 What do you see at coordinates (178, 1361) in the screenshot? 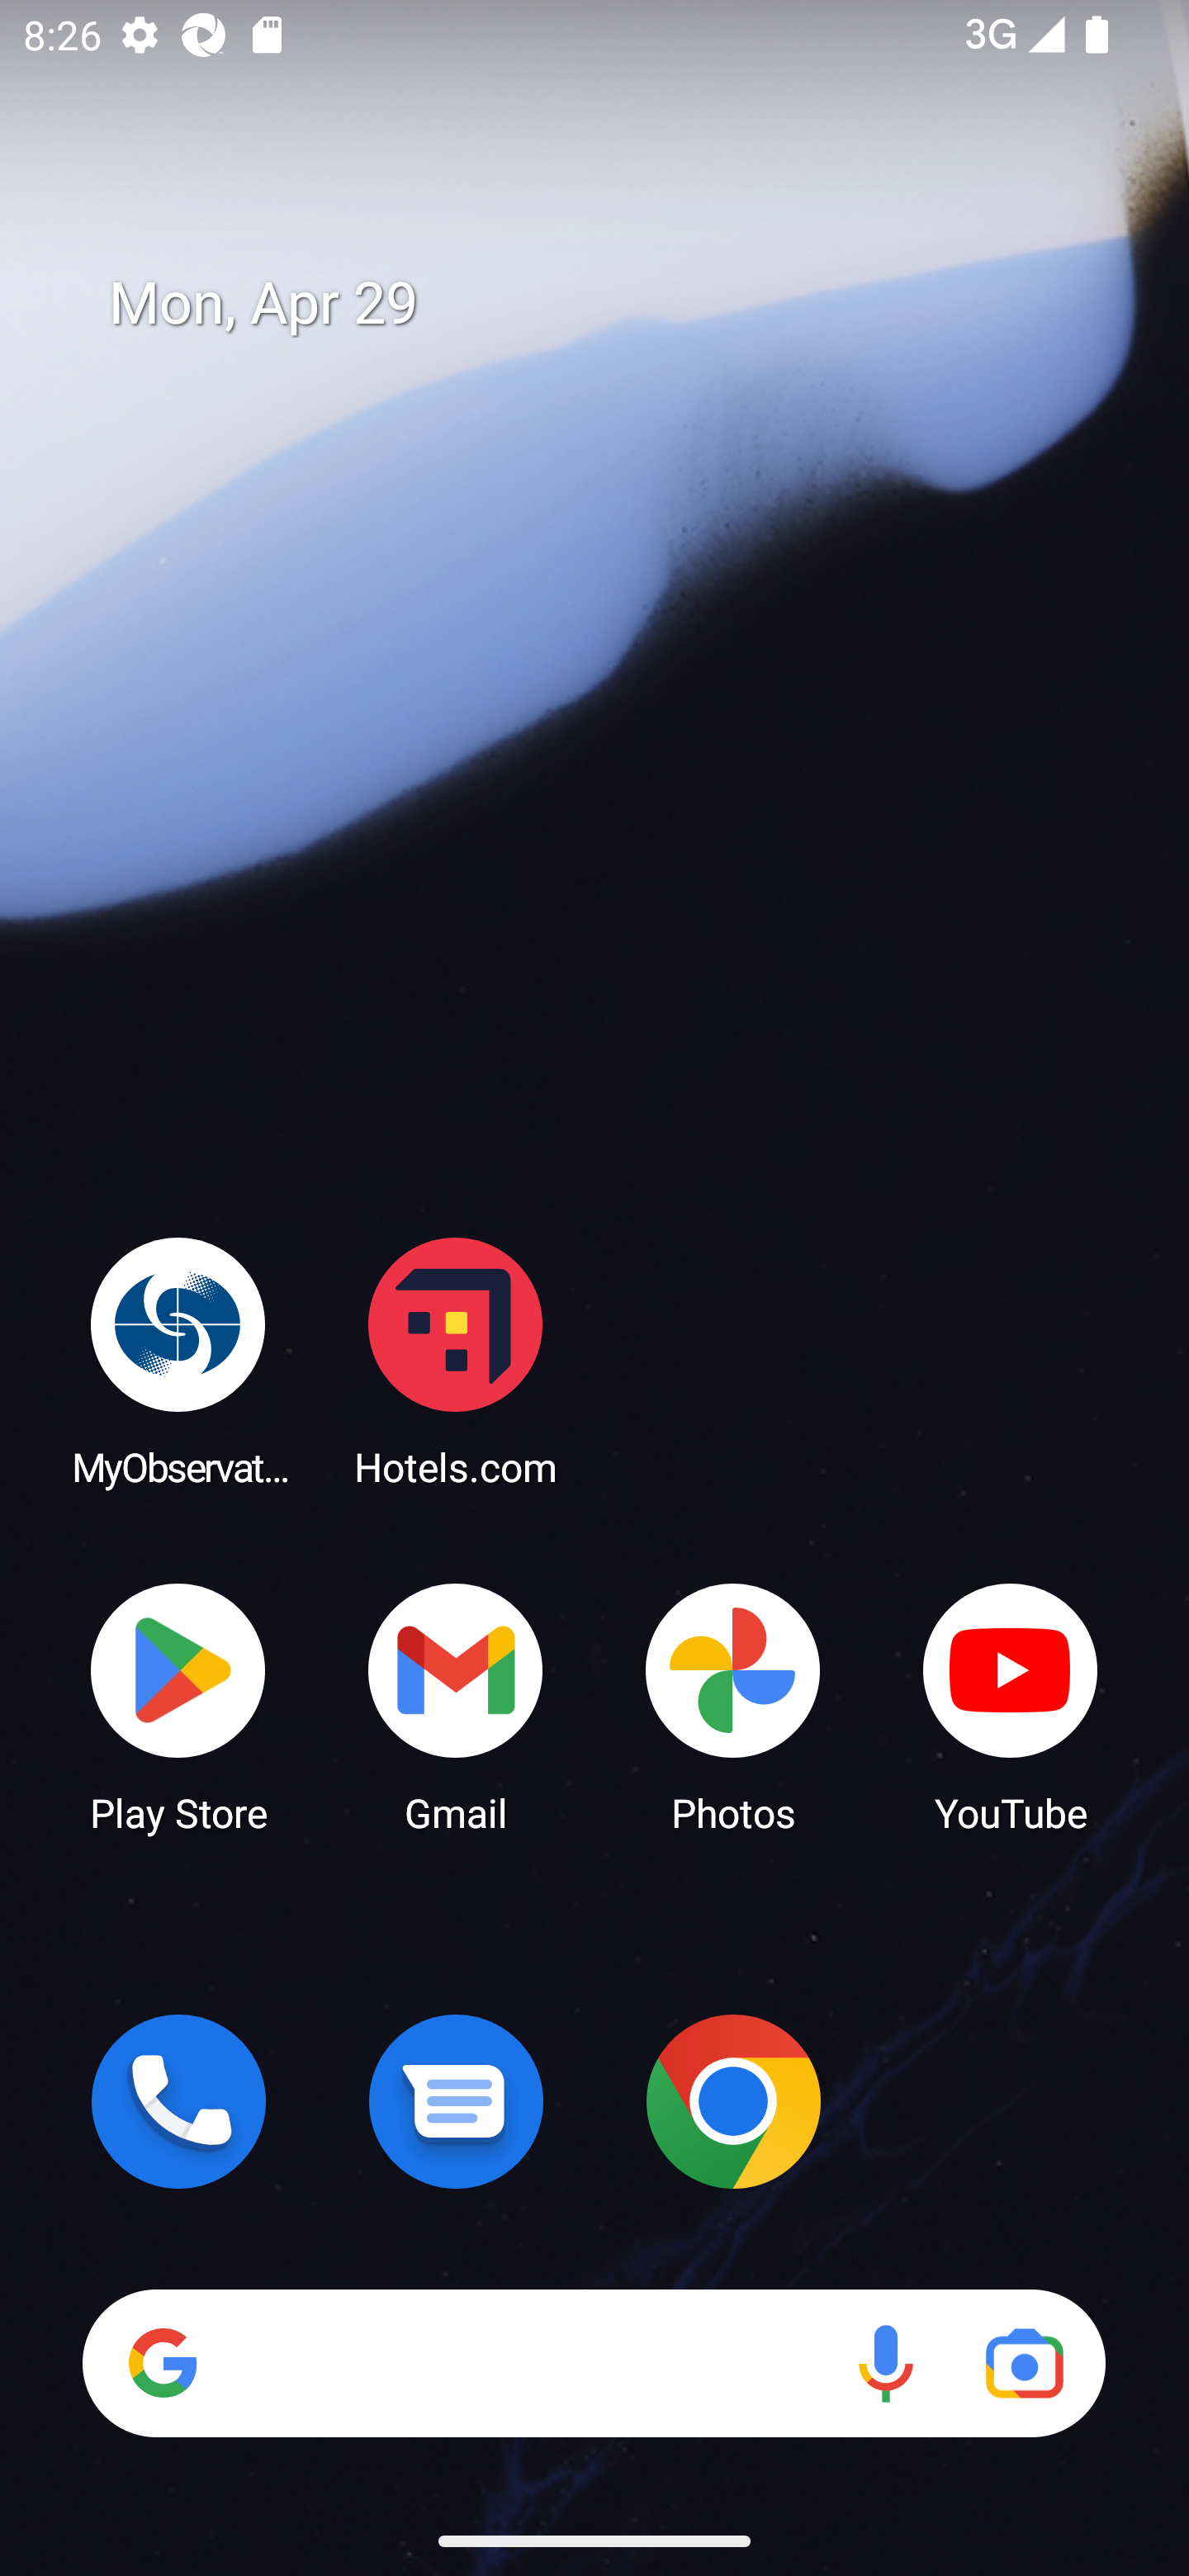
I see `MyObservatory` at bounding box center [178, 1361].